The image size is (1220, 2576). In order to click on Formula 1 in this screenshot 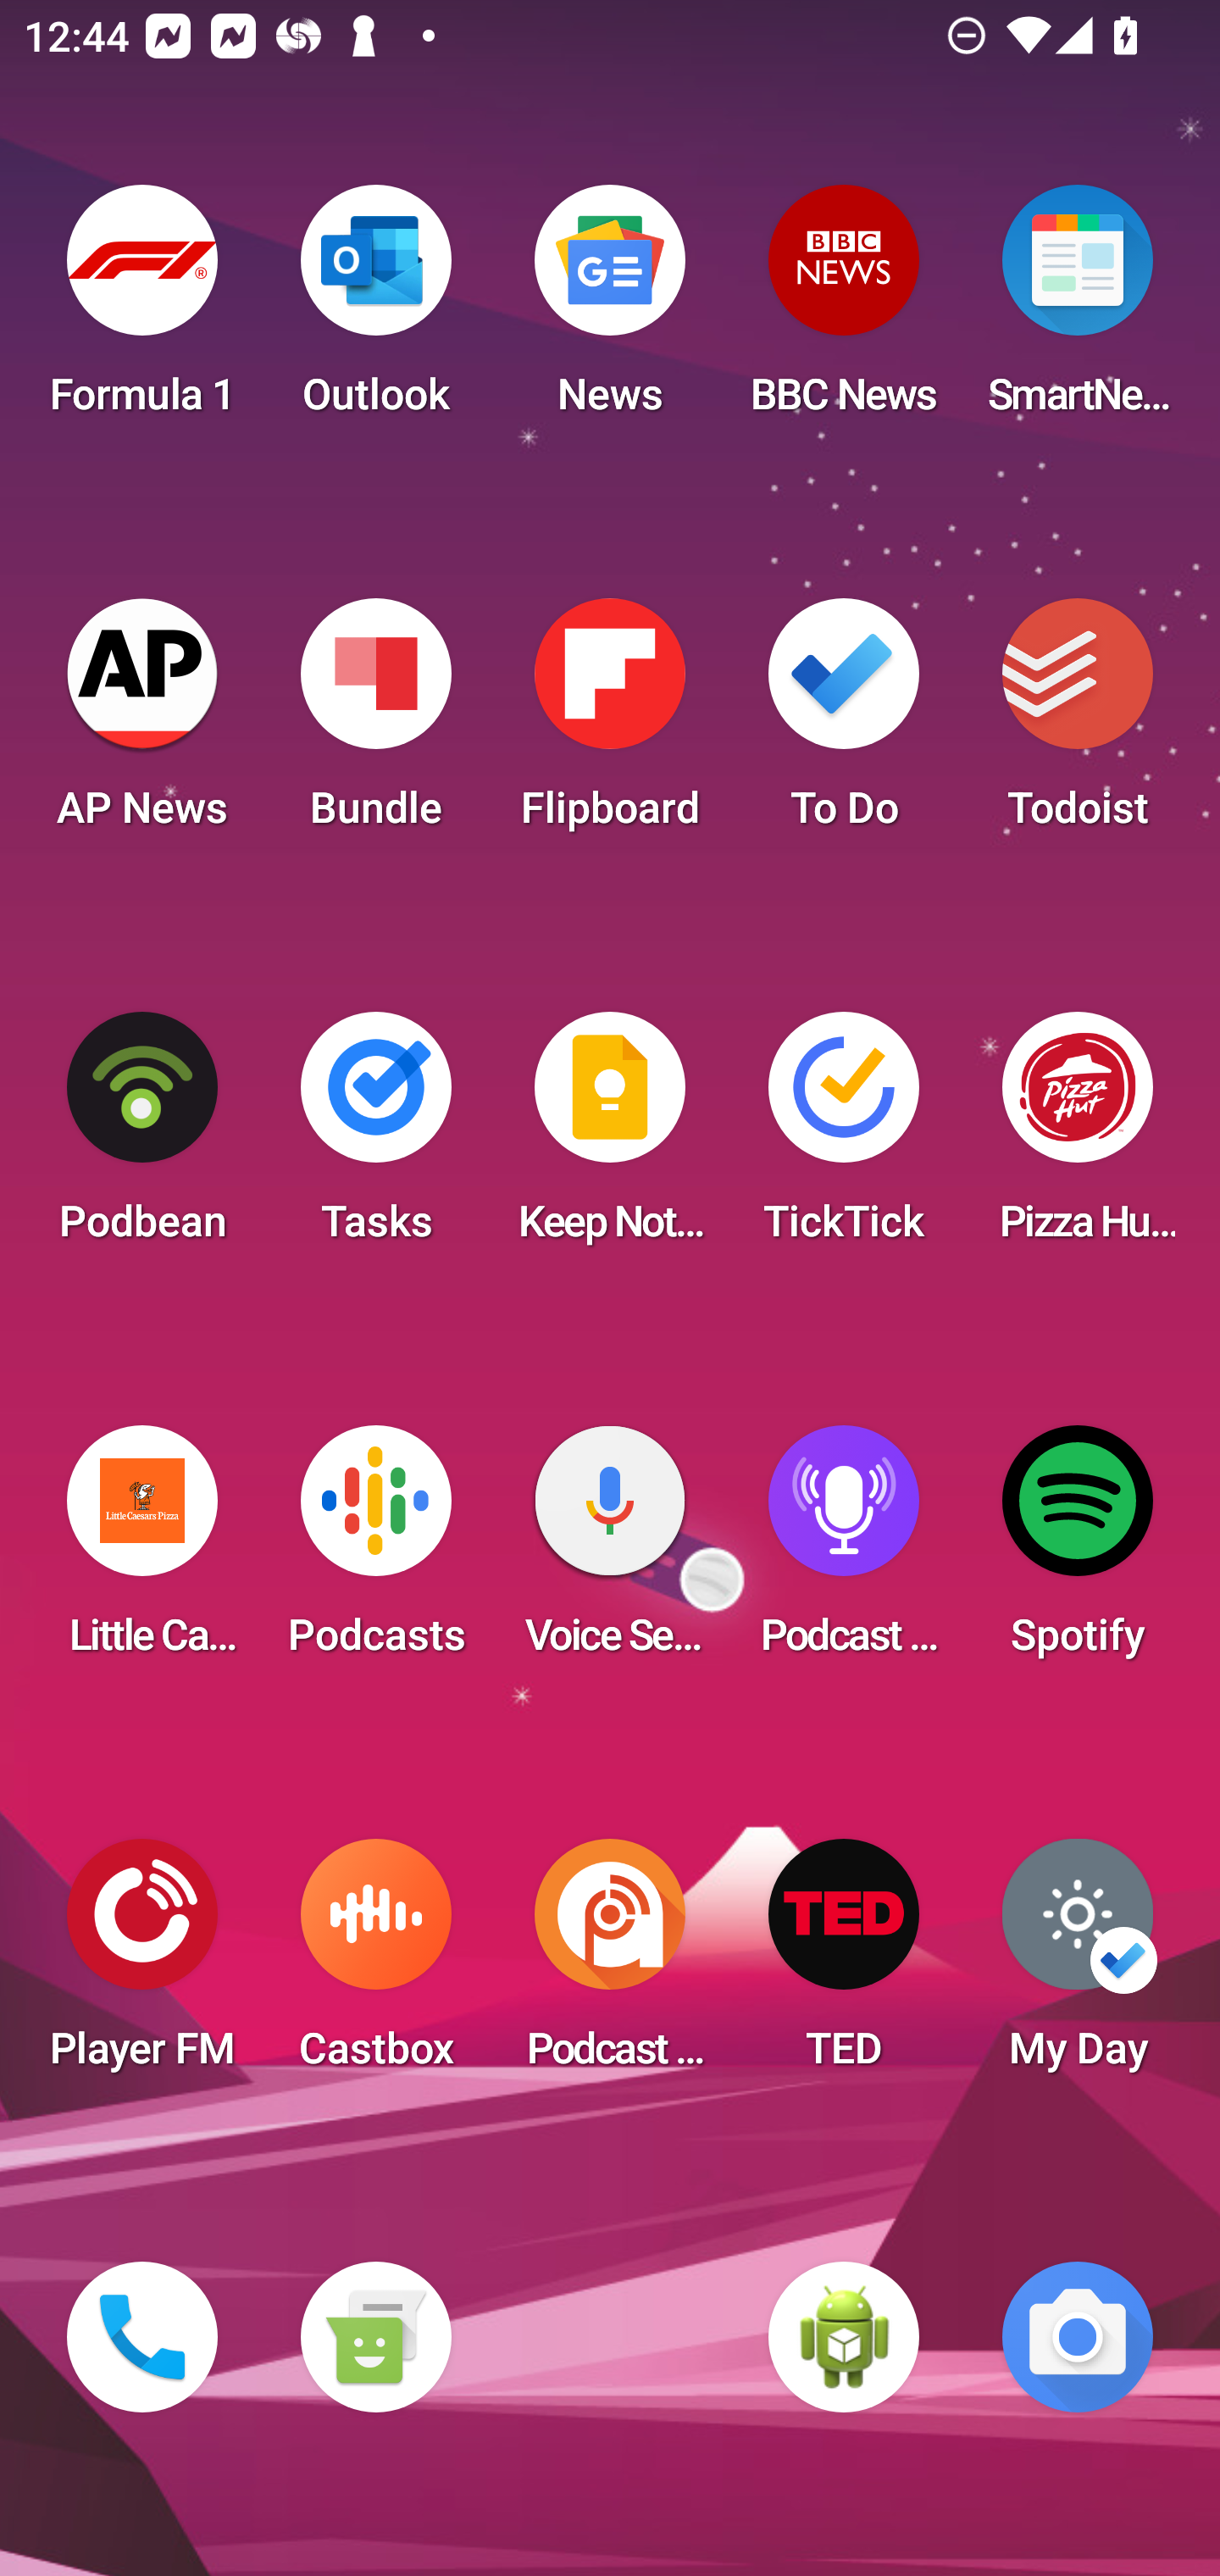, I will do `click(142, 310)`.